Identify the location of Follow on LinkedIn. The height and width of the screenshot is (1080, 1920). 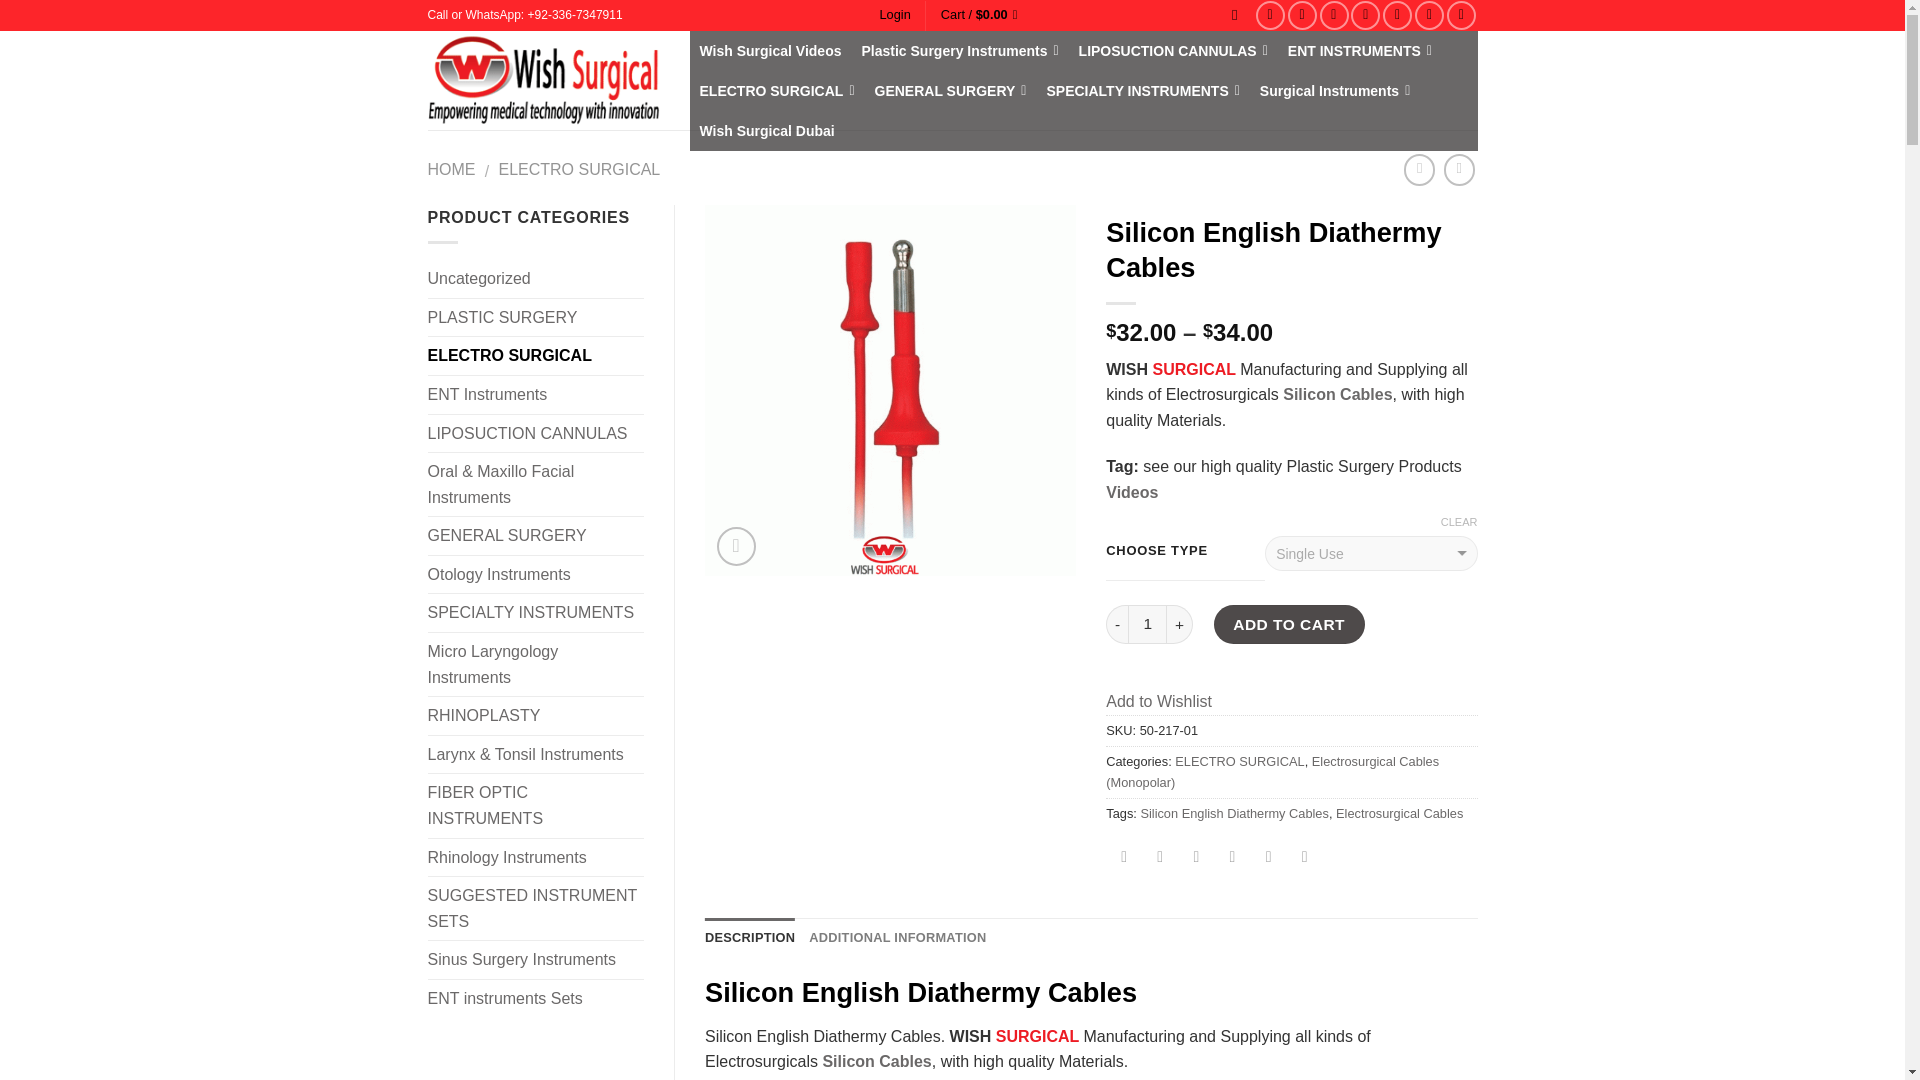
(1429, 16).